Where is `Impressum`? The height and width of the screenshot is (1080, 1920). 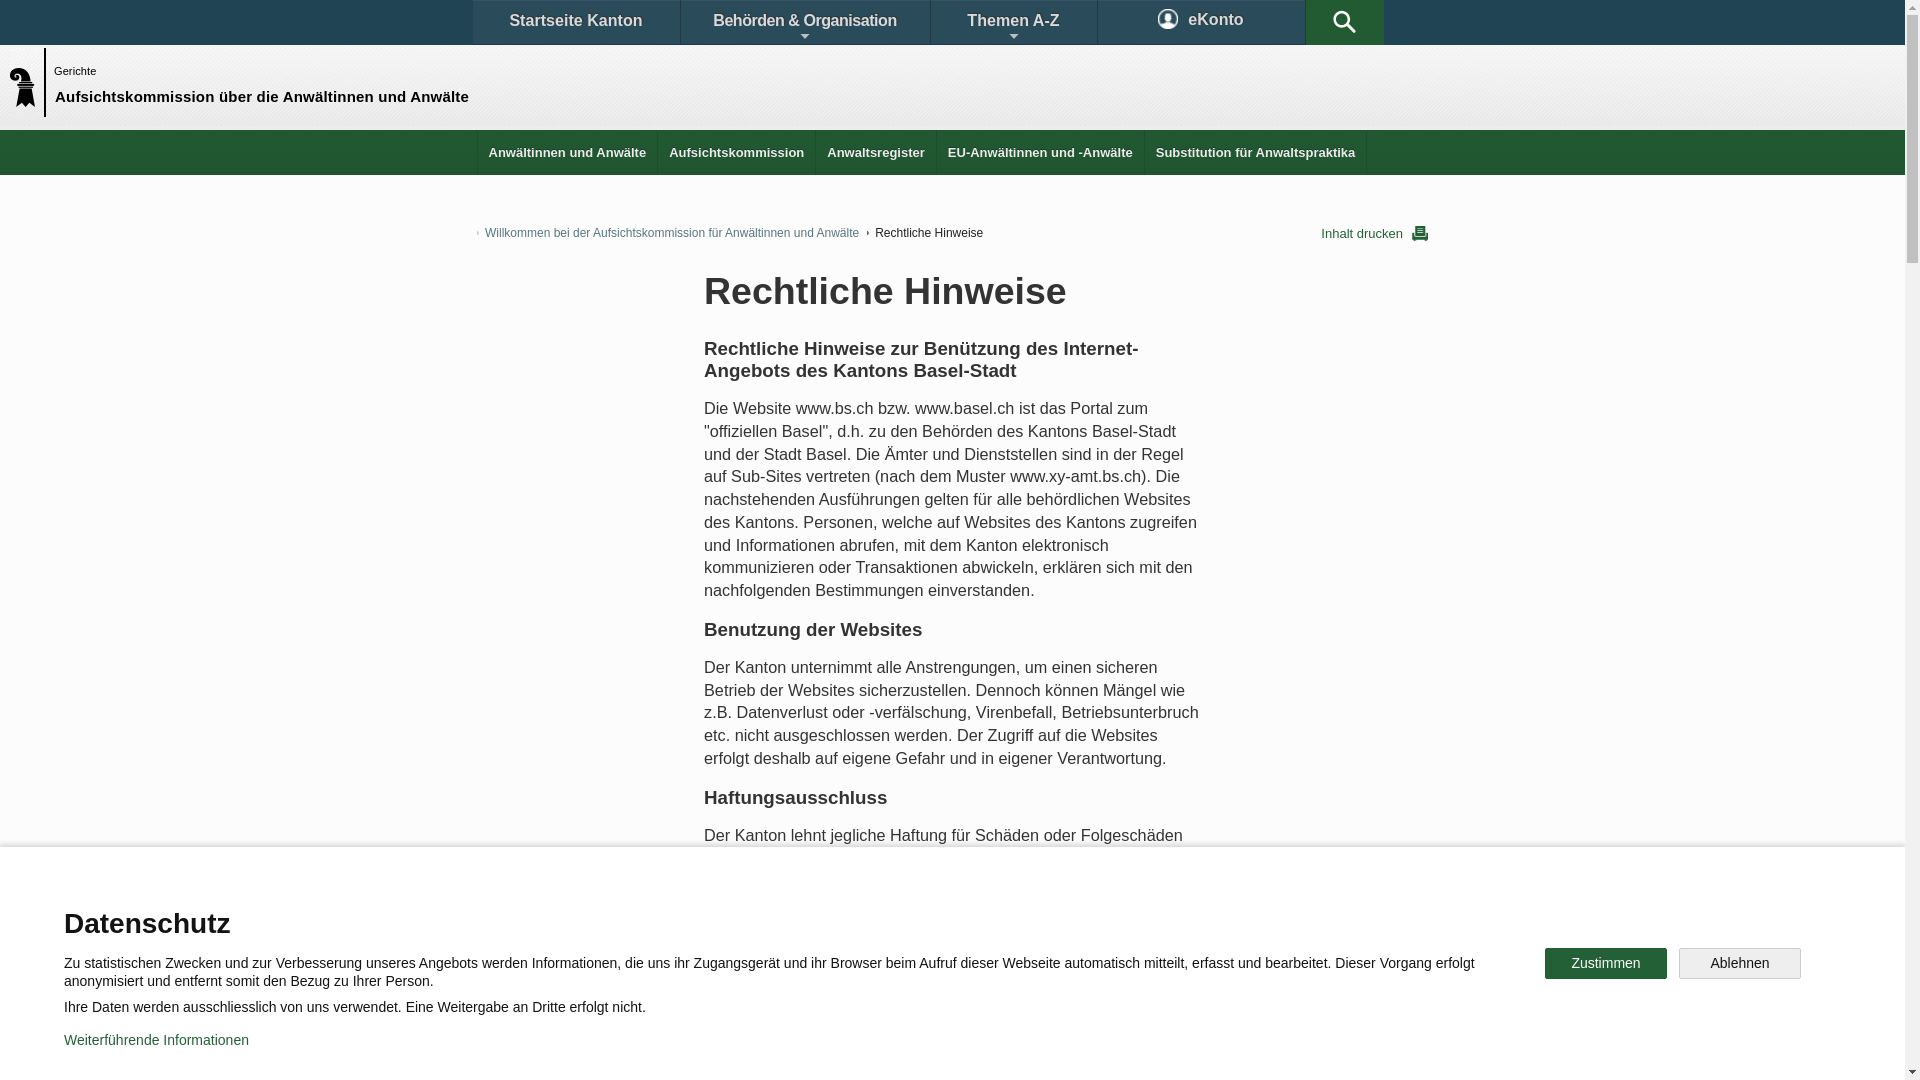 Impressum is located at coordinates (856, 1050).